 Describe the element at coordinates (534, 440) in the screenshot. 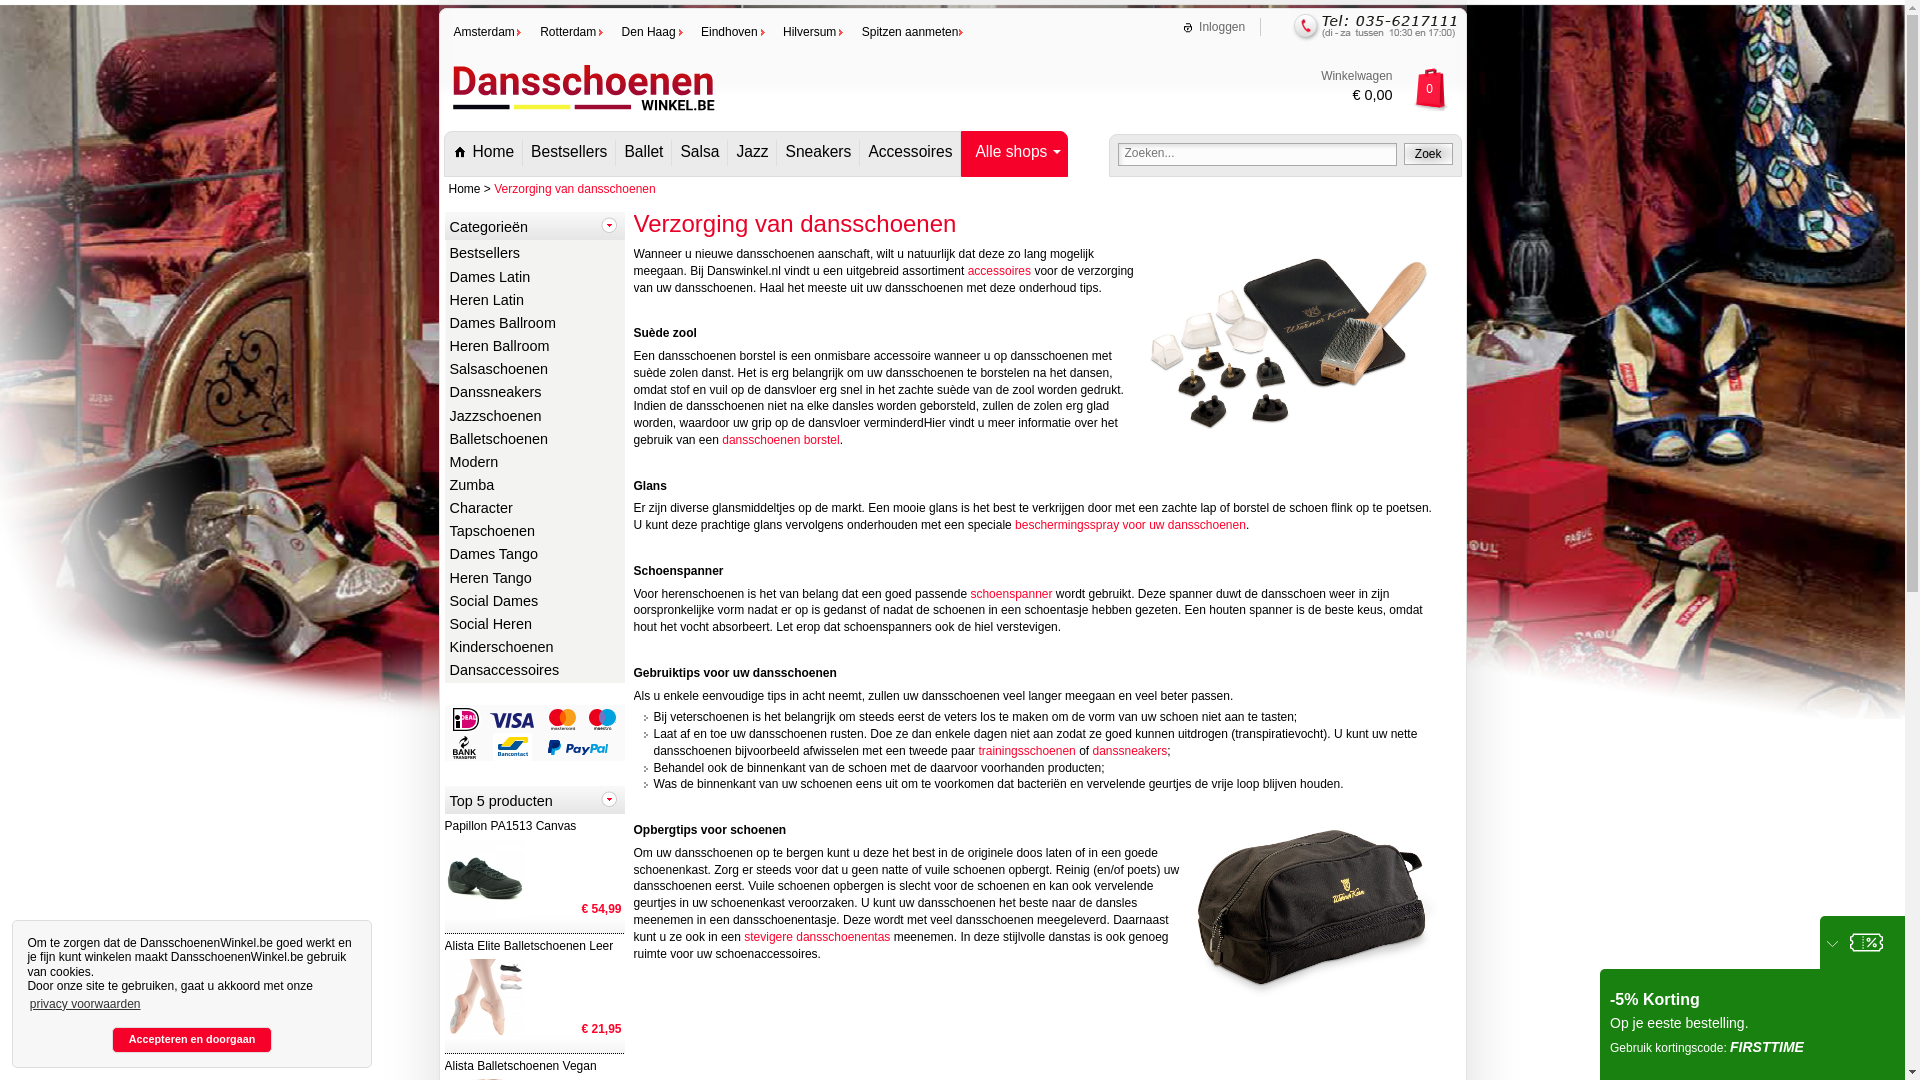

I see `Balletschoenen` at that location.